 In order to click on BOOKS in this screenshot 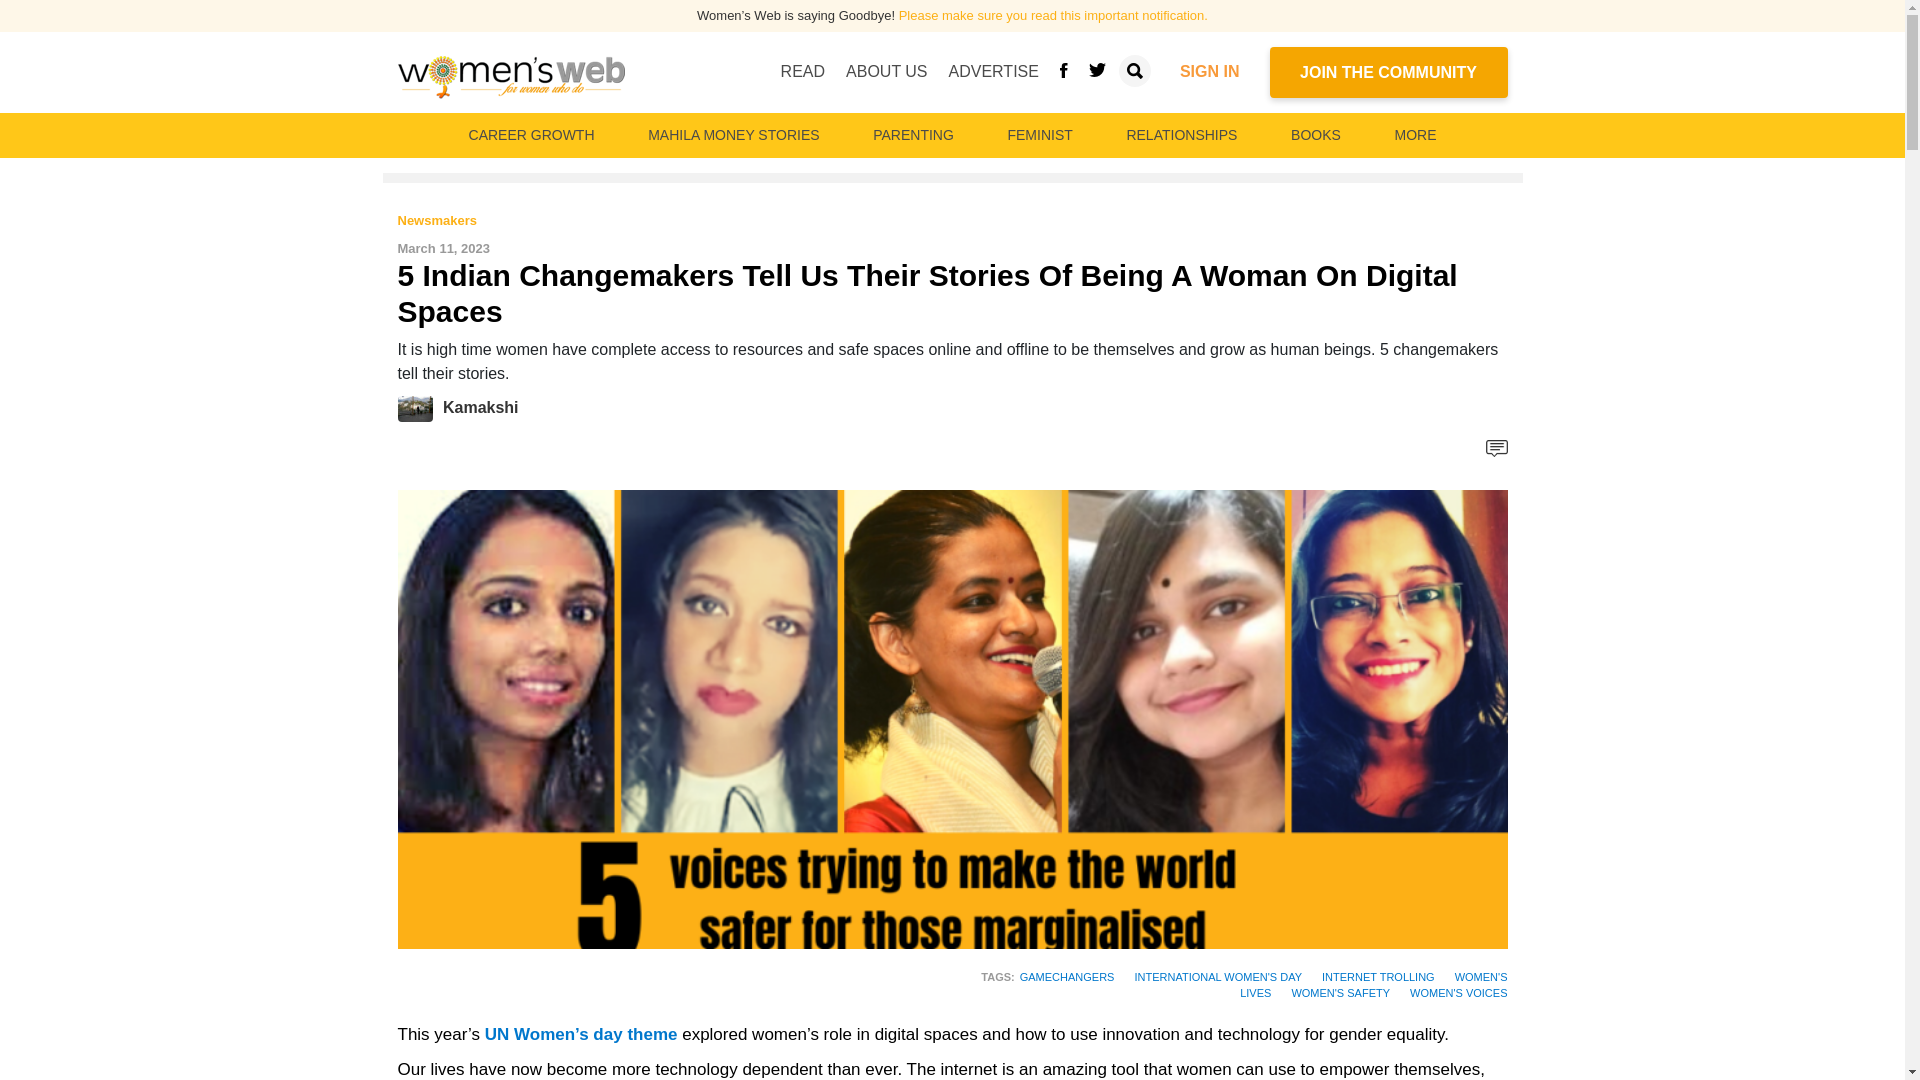, I will do `click(1316, 135)`.